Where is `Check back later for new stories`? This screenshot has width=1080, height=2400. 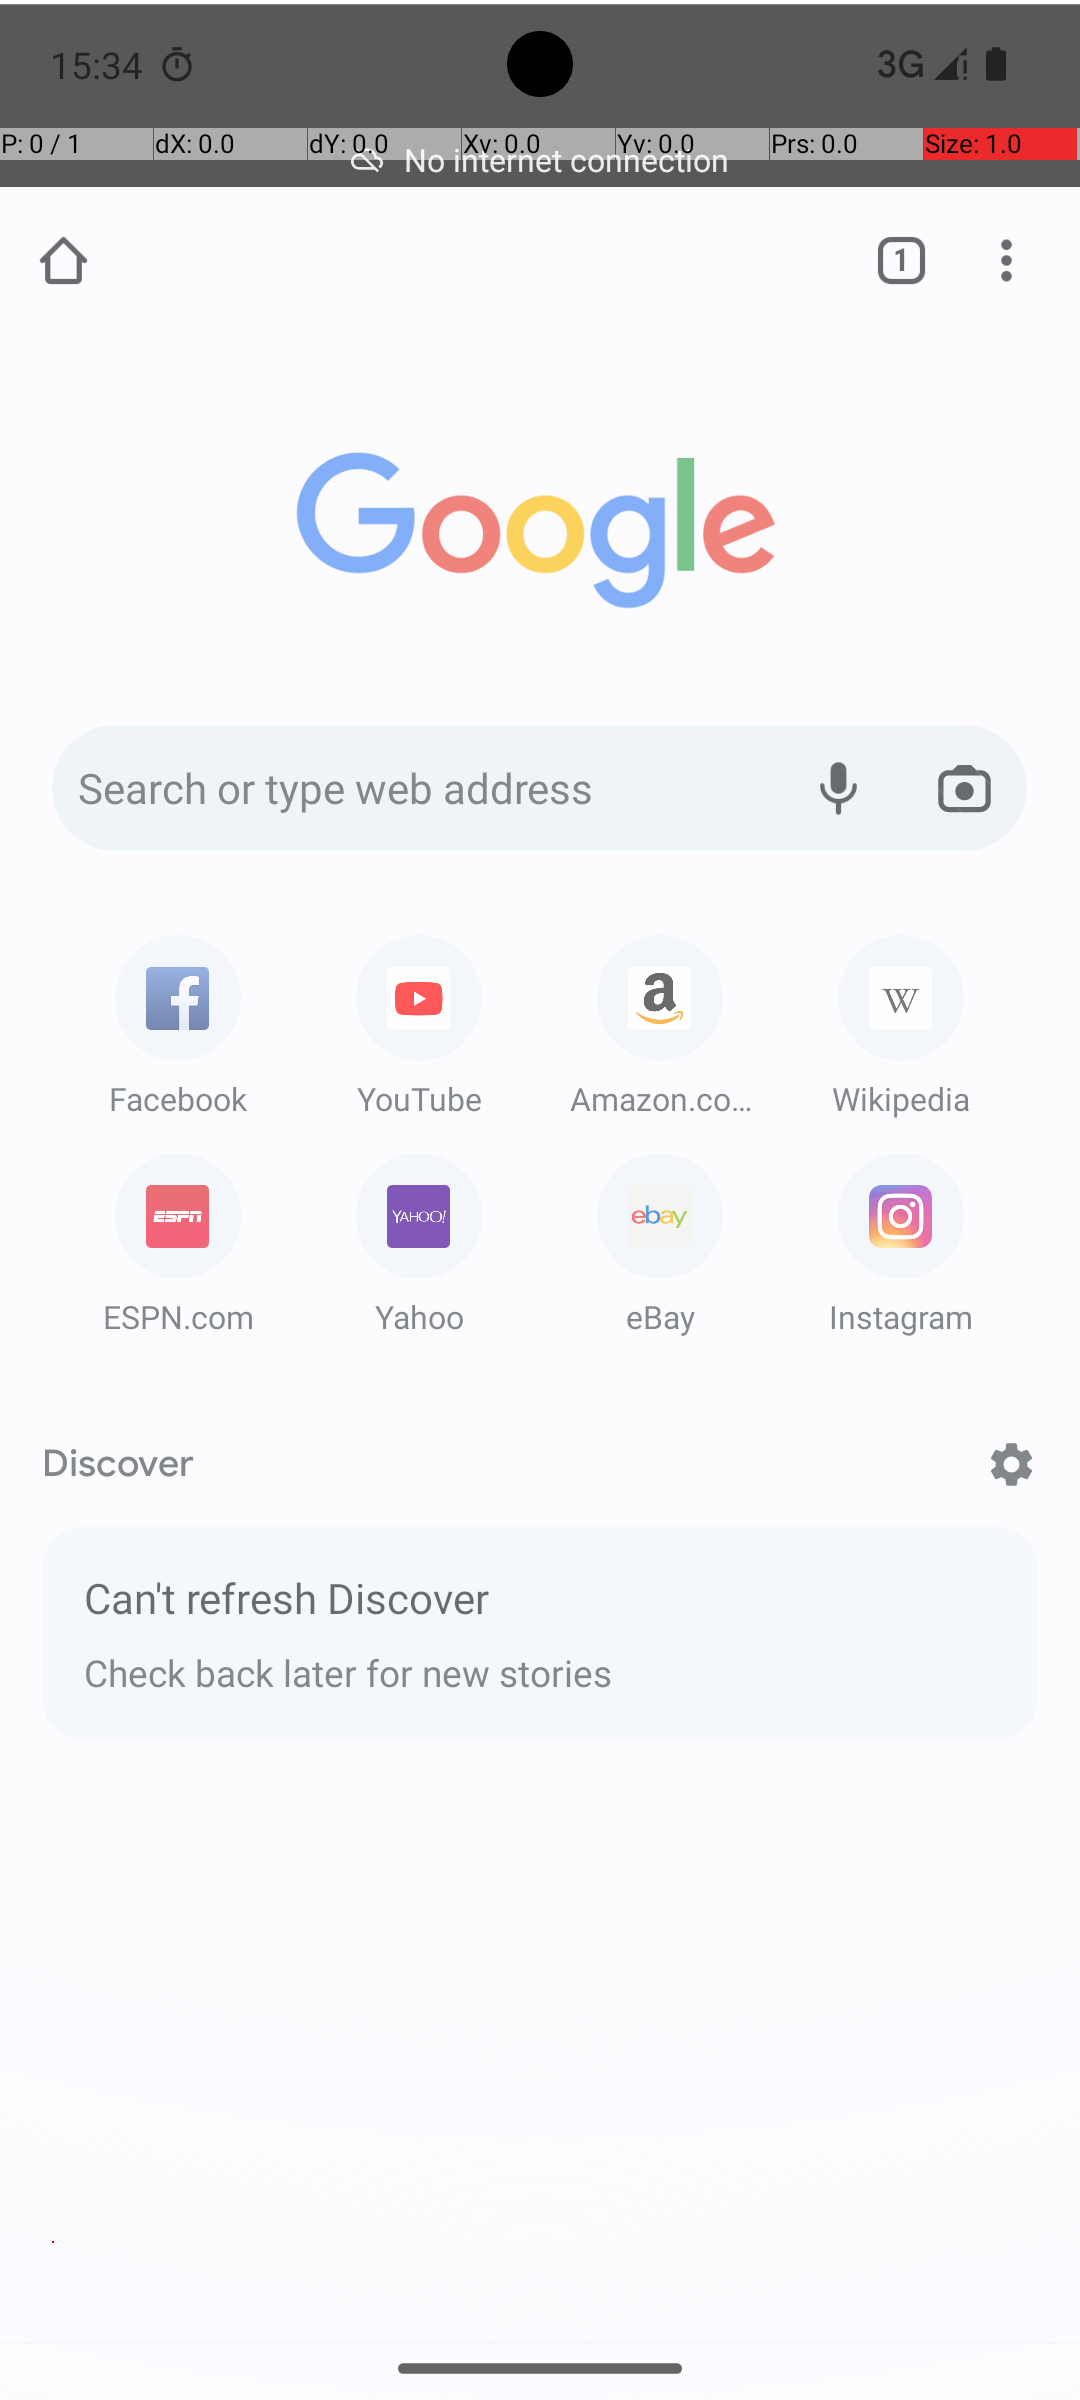 Check back later for new stories is located at coordinates (540, 1668).